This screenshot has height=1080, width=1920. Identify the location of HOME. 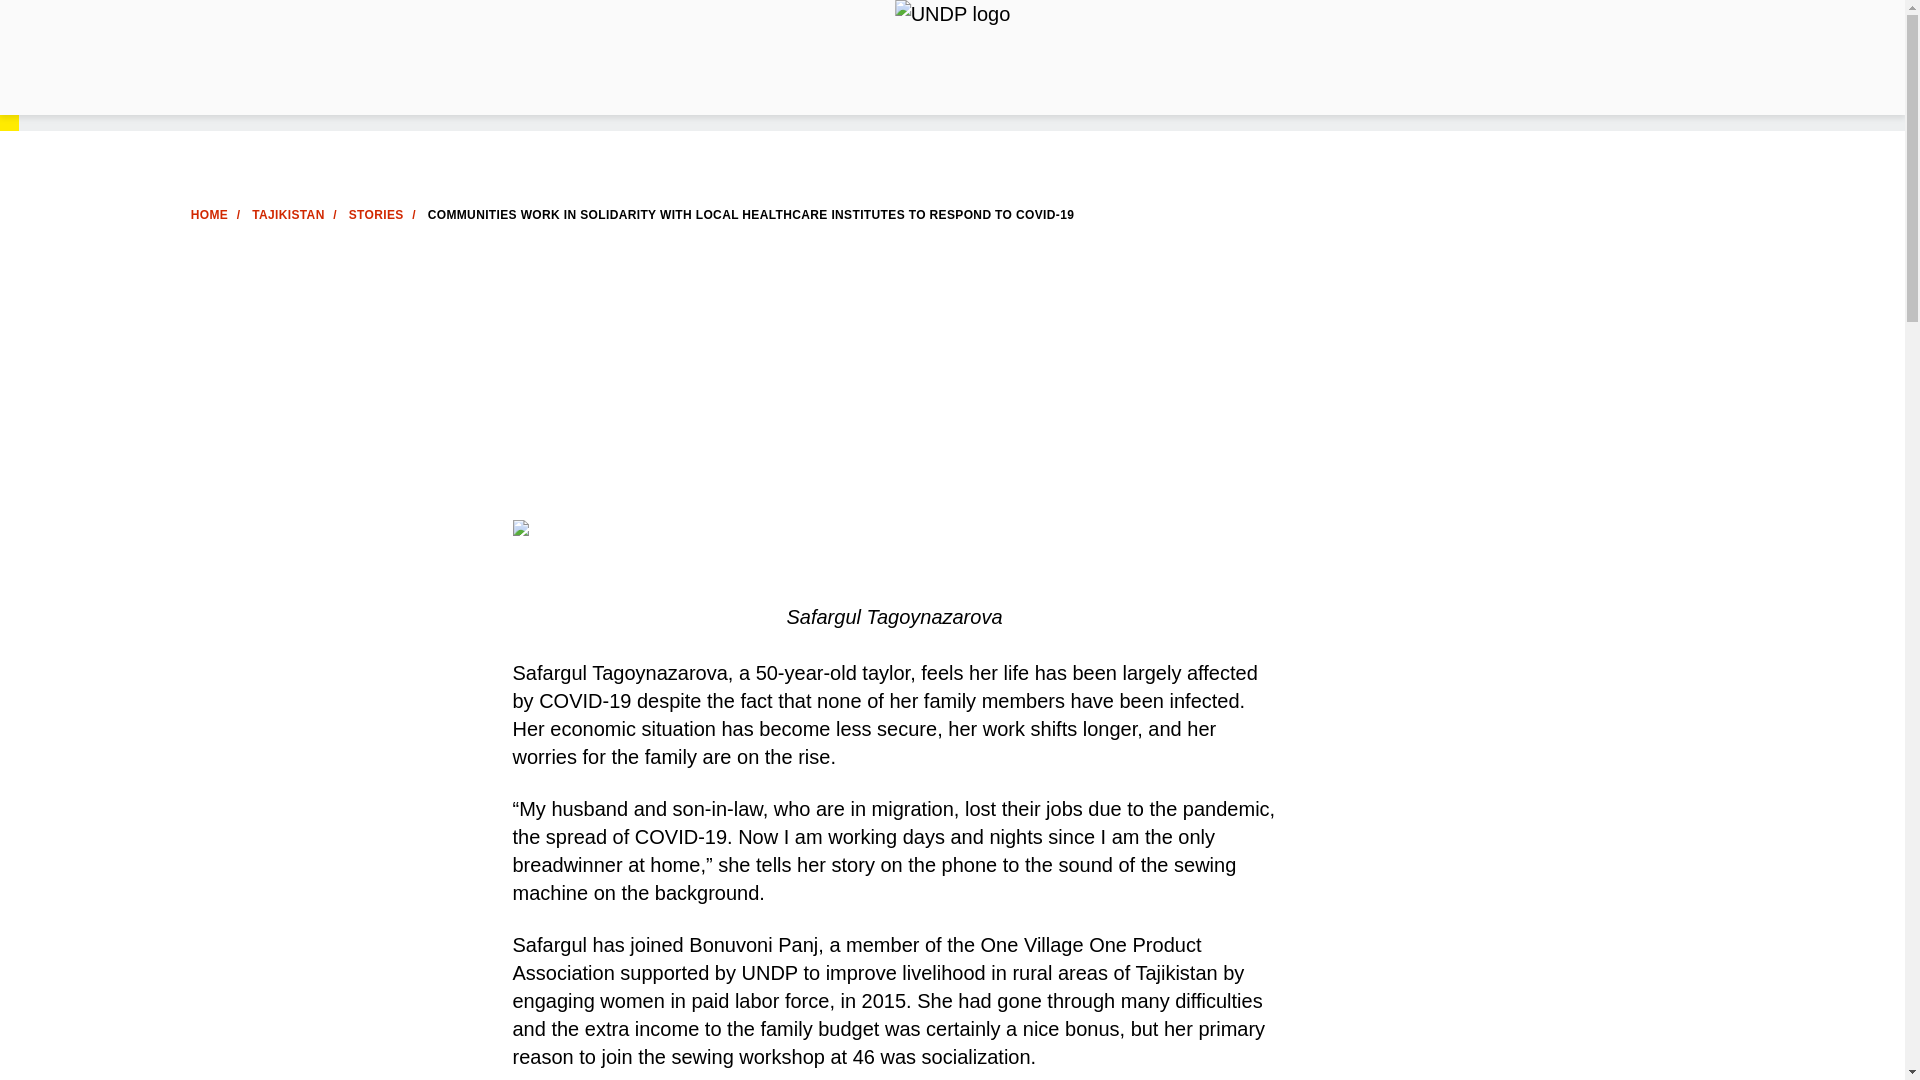
(209, 215).